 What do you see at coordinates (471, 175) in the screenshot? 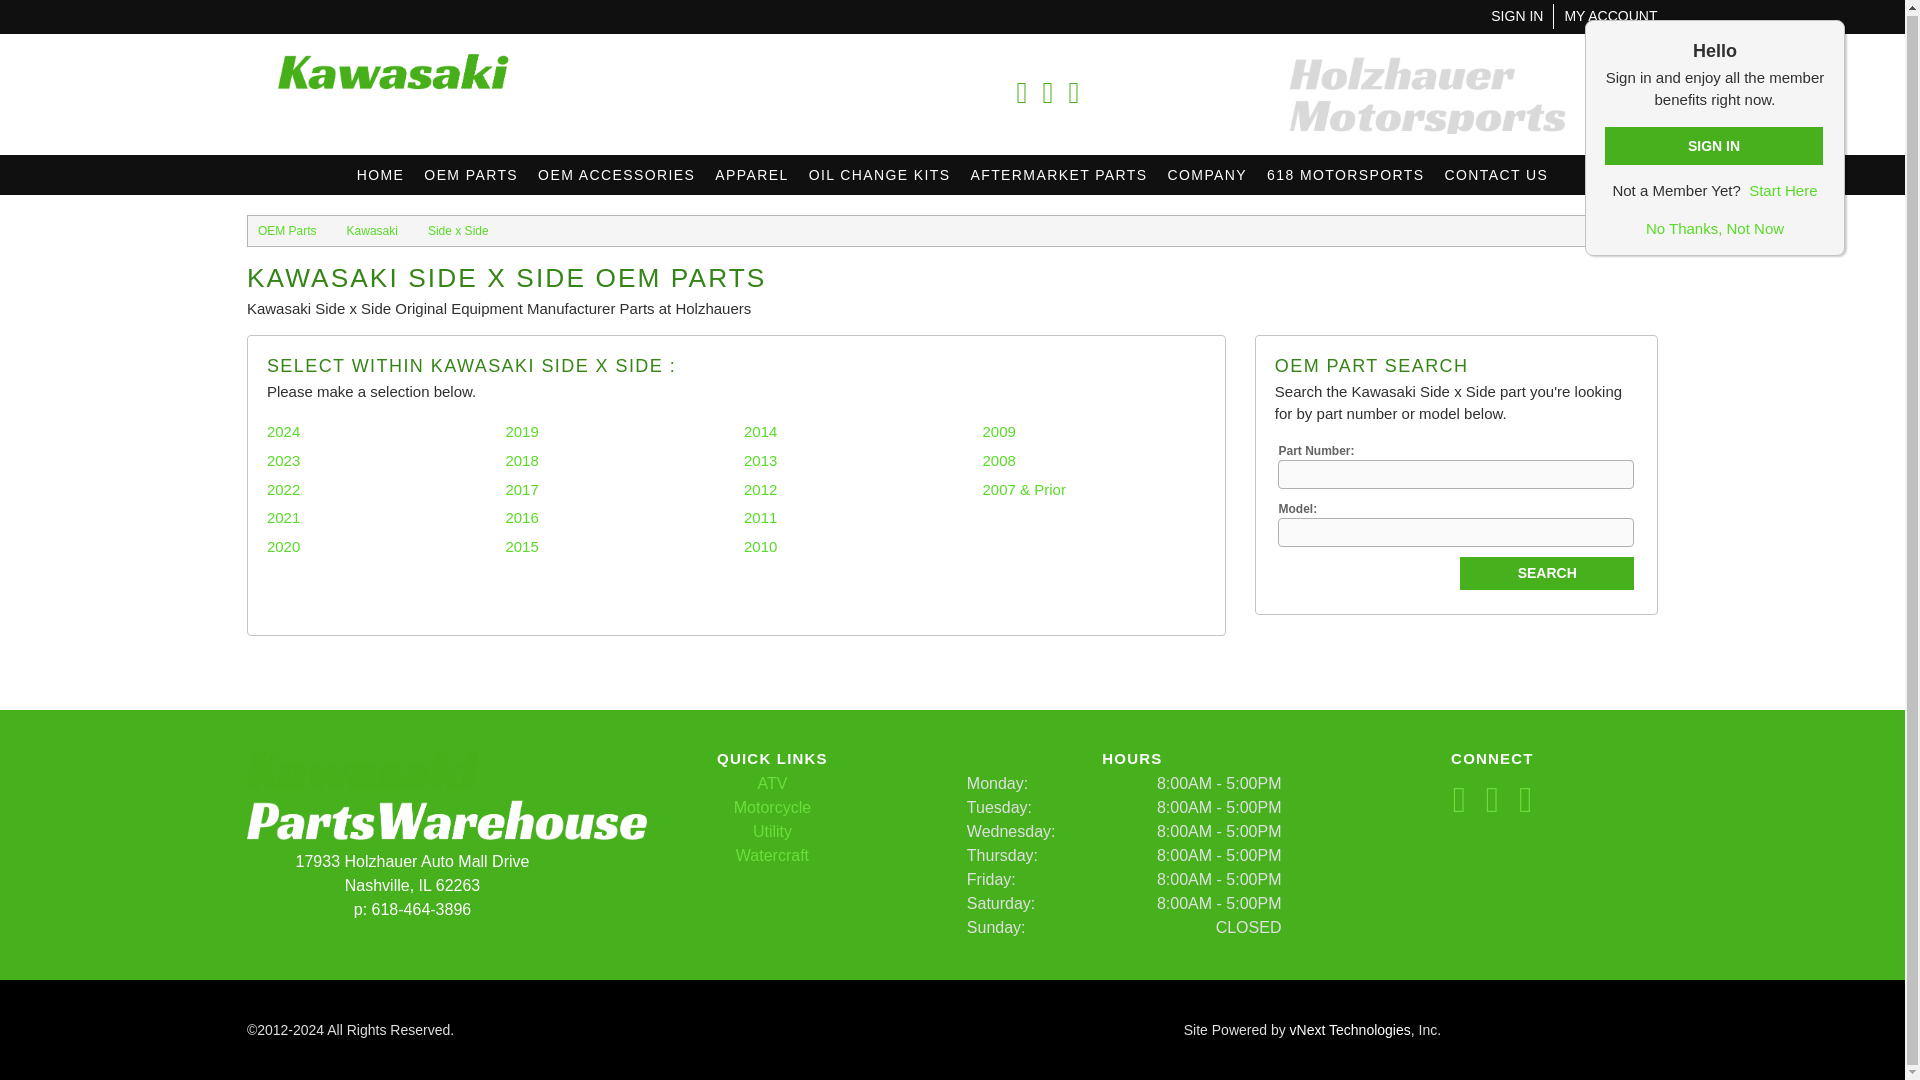
I see `OEM PARTS` at bounding box center [471, 175].